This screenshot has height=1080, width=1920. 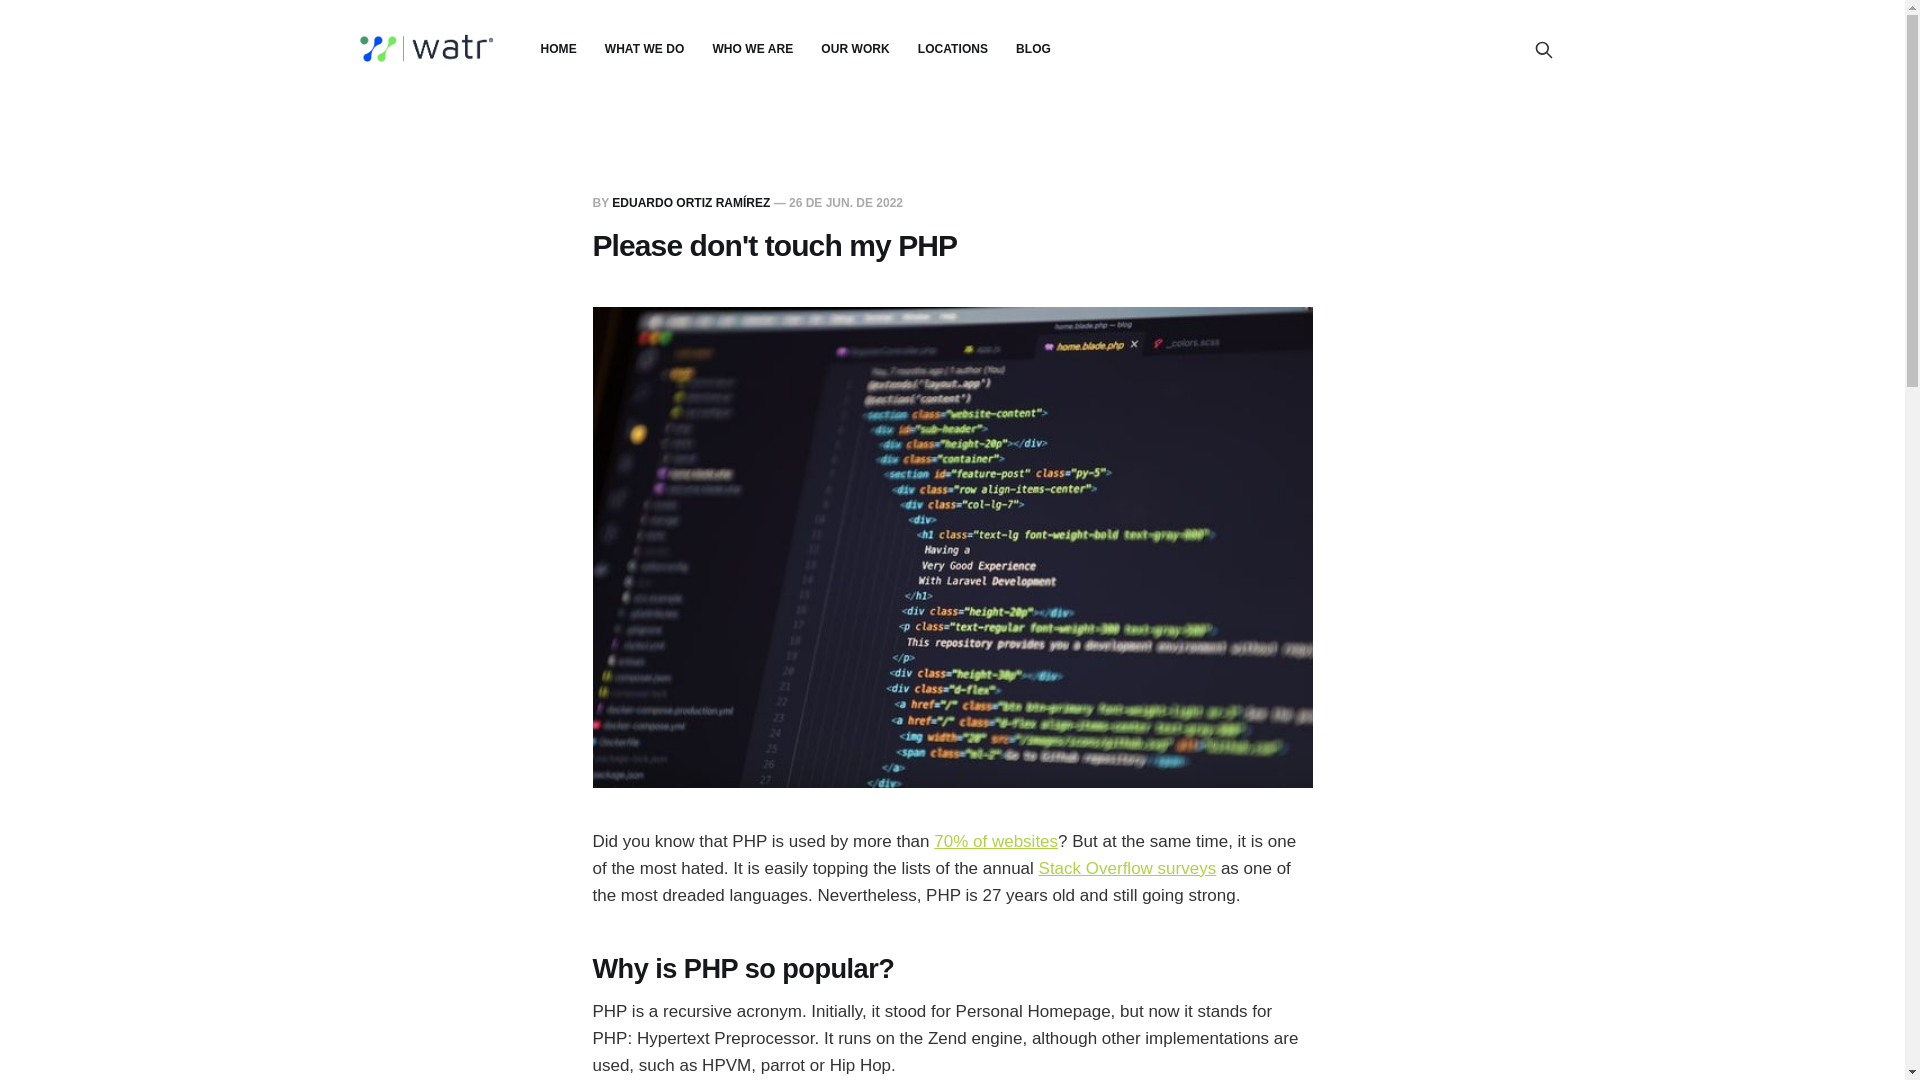 What do you see at coordinates (1128, 868) in the screenshot?
I see `Stack Overflow surveys` at bounding box center [1128, 868].